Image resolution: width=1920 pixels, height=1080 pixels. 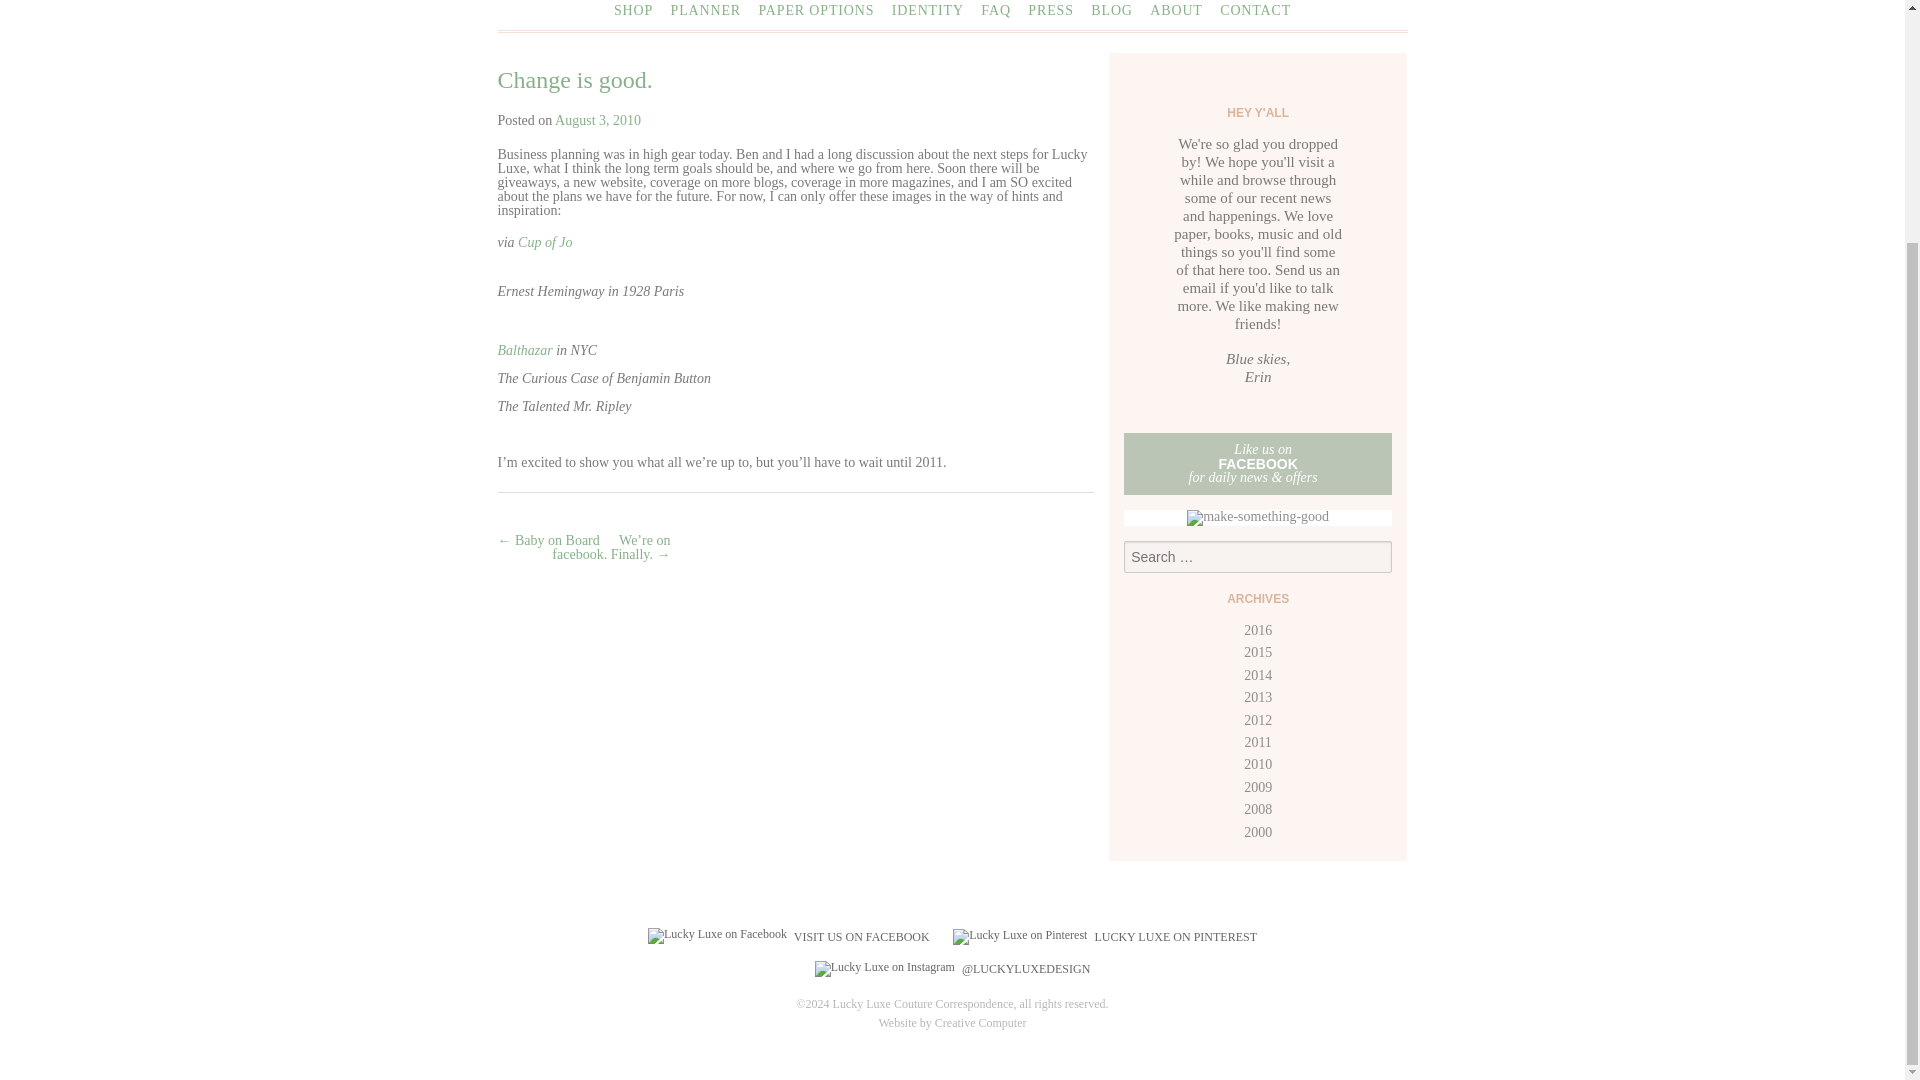 What do you see at coordinates (1111, 10) in the screenshot?
I see `BLOG` at bounding box center [1111, 10].